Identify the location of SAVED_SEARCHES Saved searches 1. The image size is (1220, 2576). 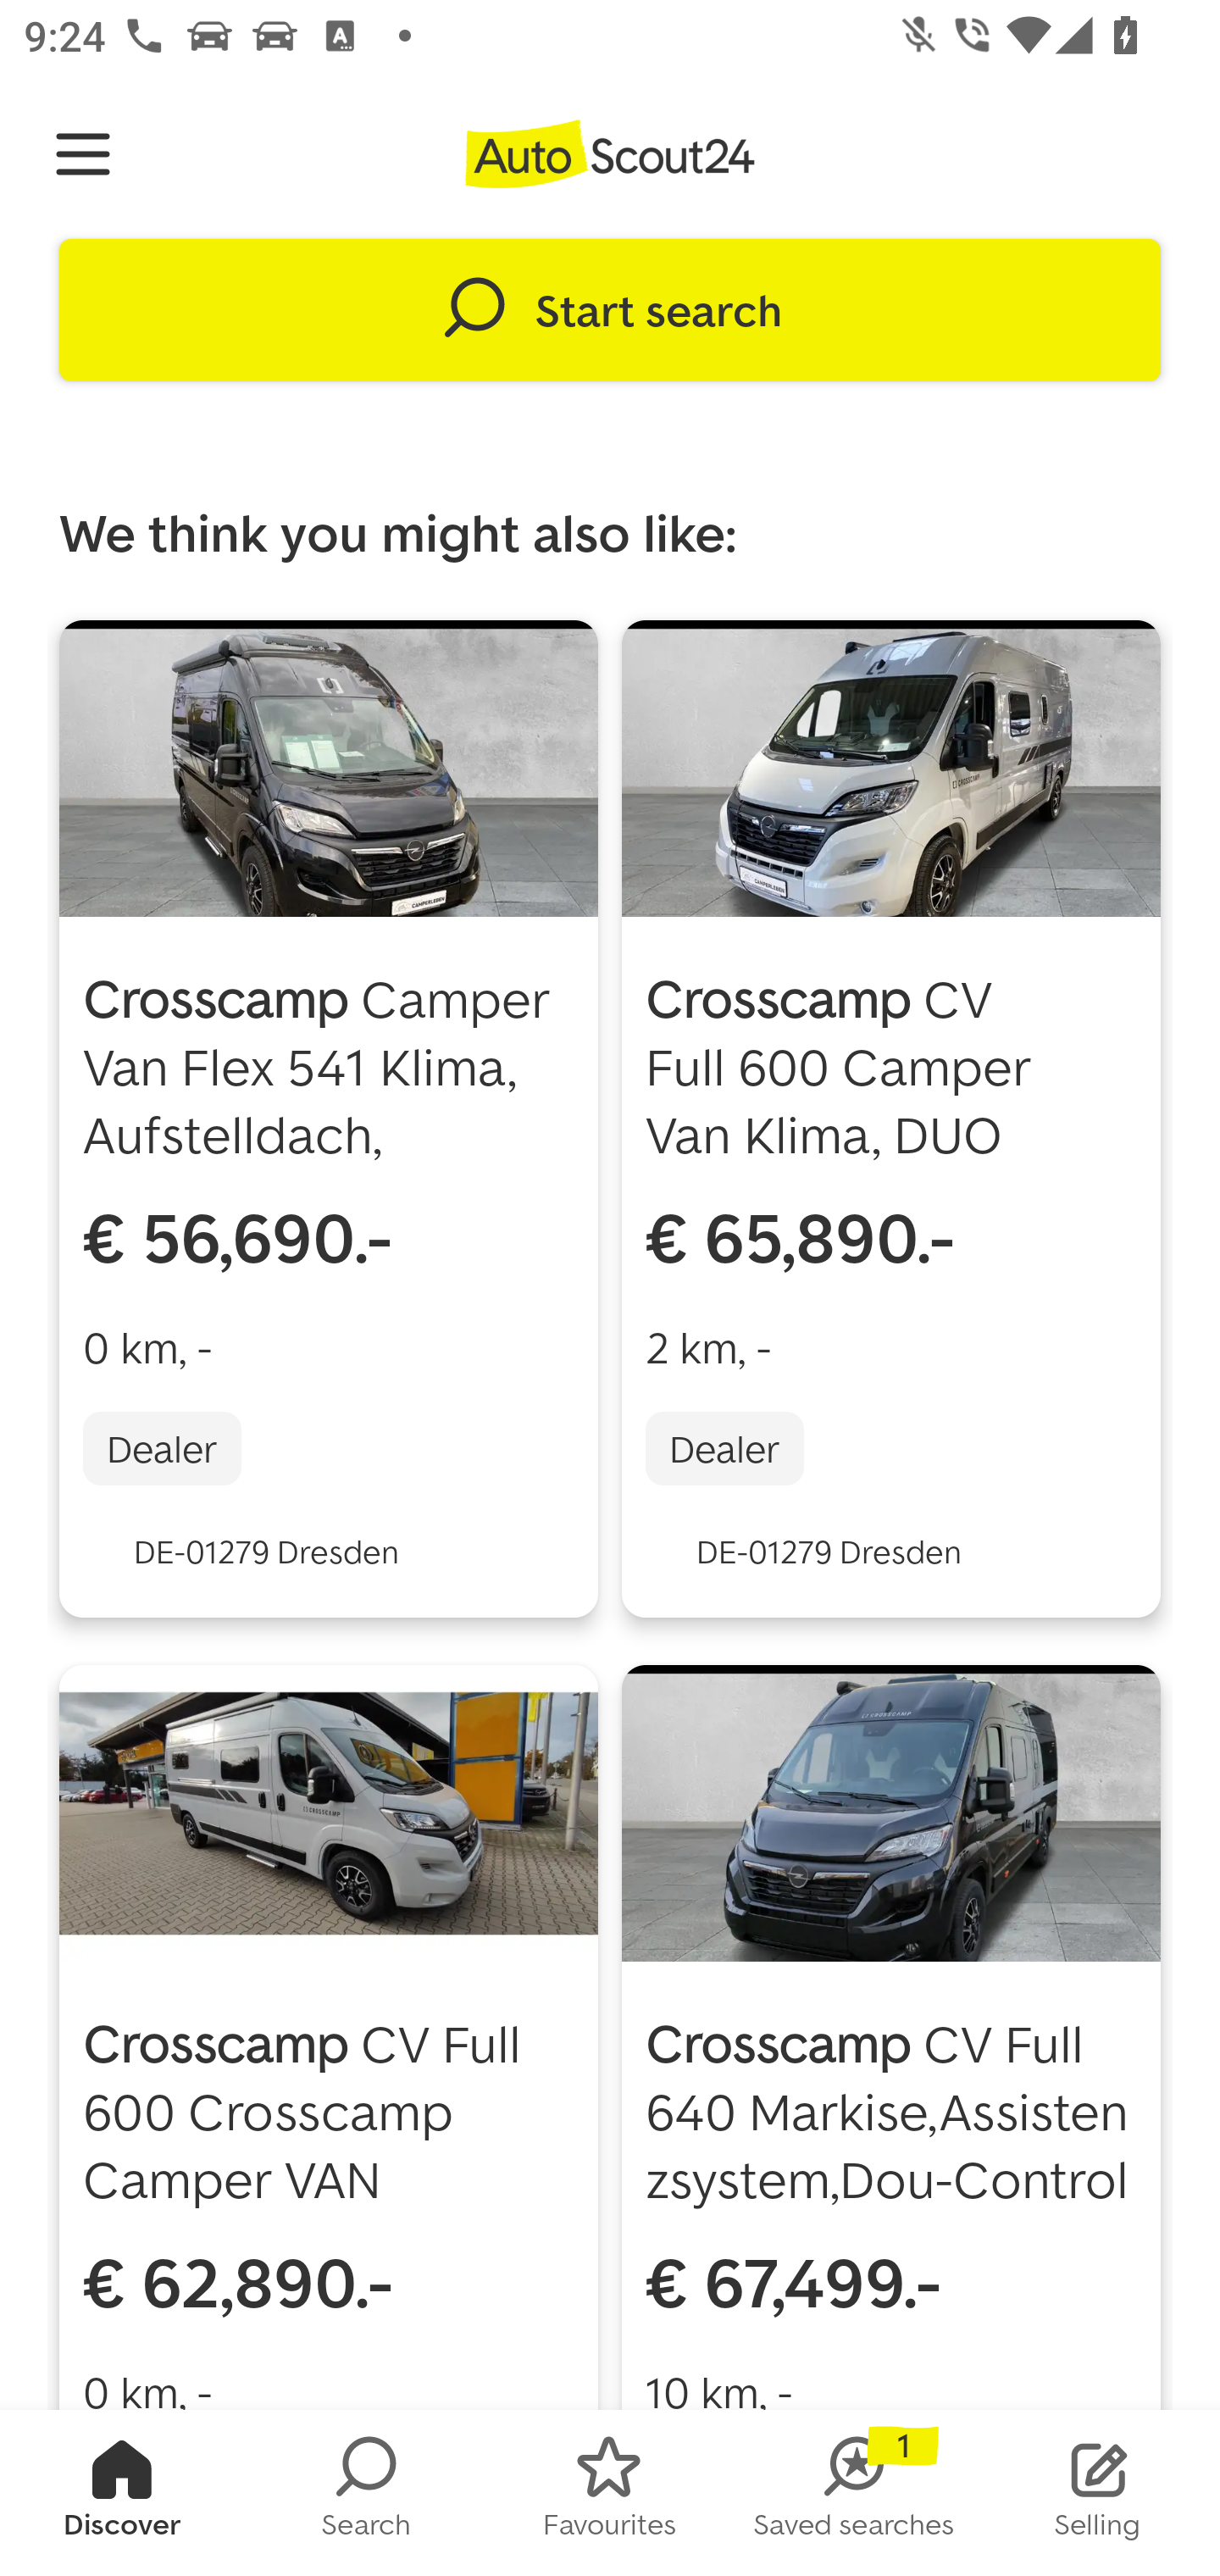
(854, 2493).